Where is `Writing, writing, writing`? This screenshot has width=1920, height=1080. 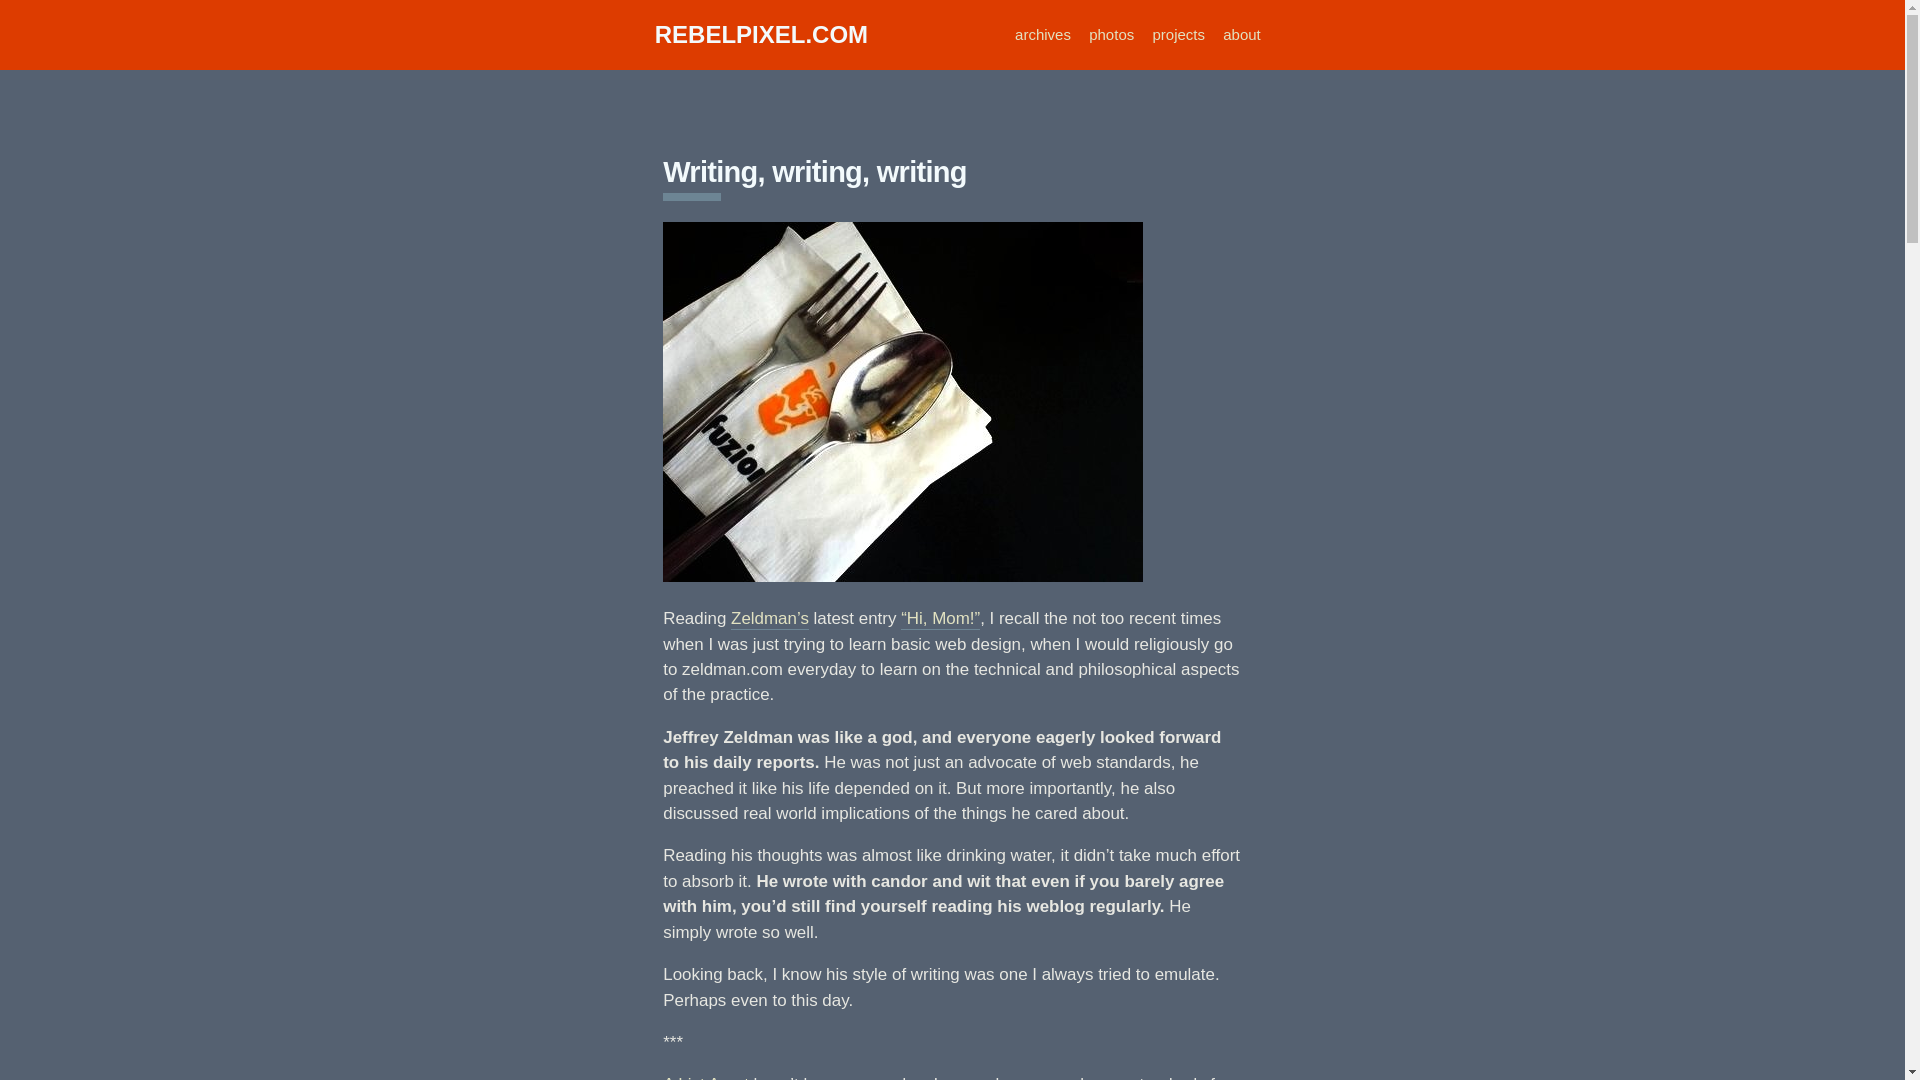
Writing, writing, writing is located at coordinates (814, 171).